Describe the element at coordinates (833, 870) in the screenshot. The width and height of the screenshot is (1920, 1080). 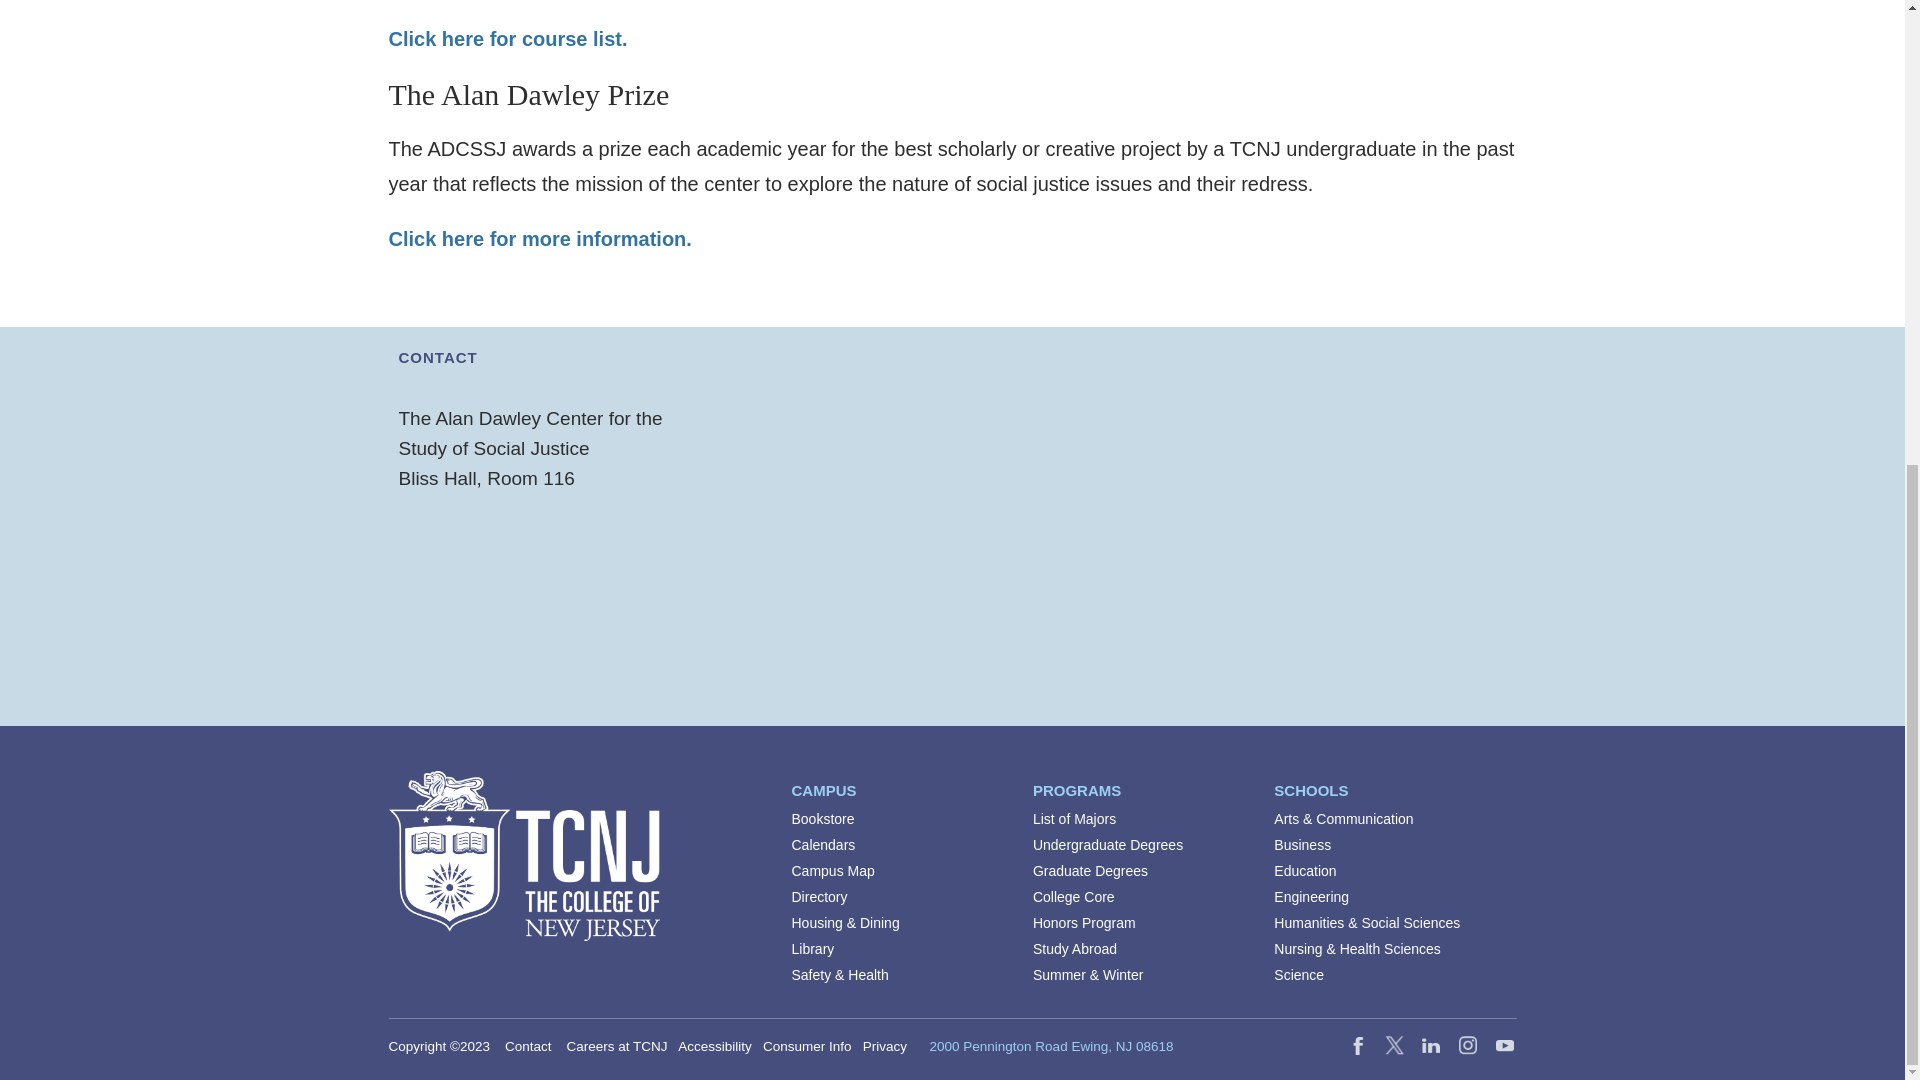
I see `Campus Map` at that location.